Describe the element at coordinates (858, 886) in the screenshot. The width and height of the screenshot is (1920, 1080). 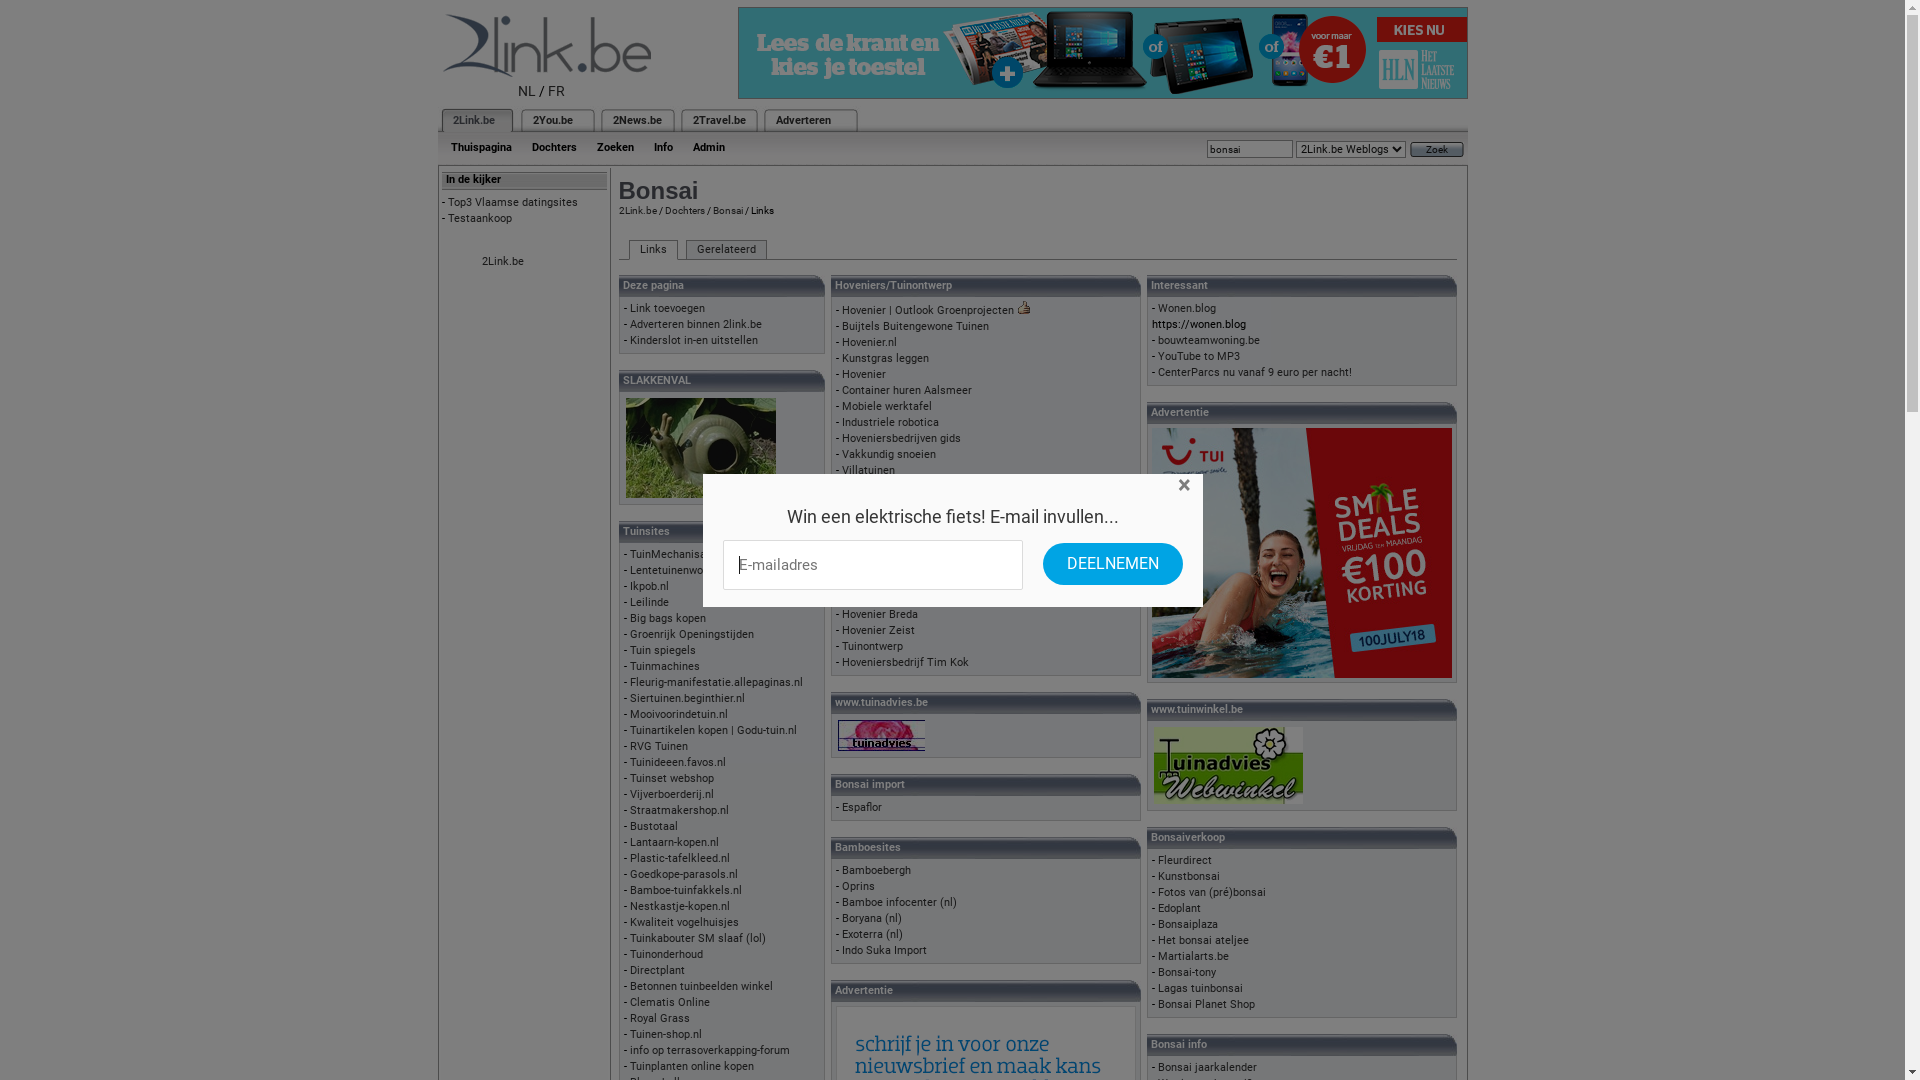
I see `Oprins` at that location.